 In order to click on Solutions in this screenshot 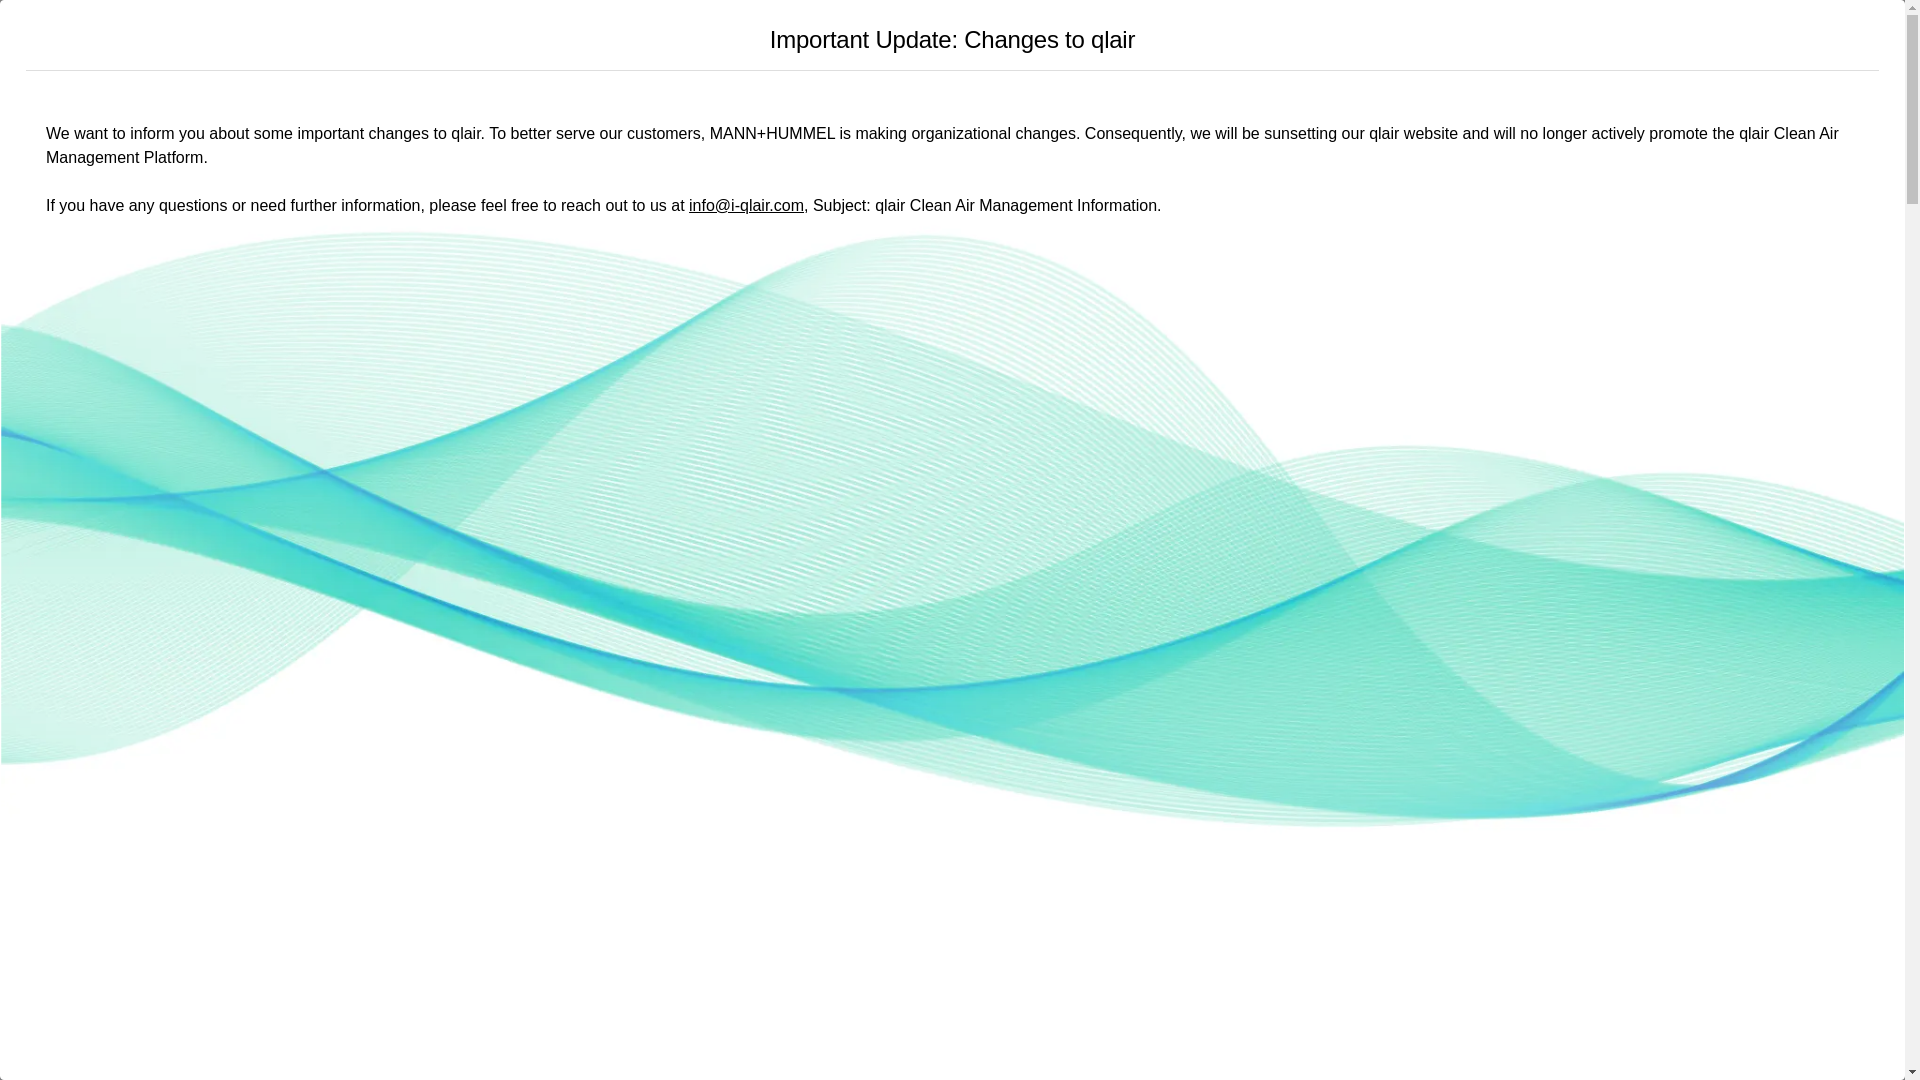, I will do `click(879, 44)`.